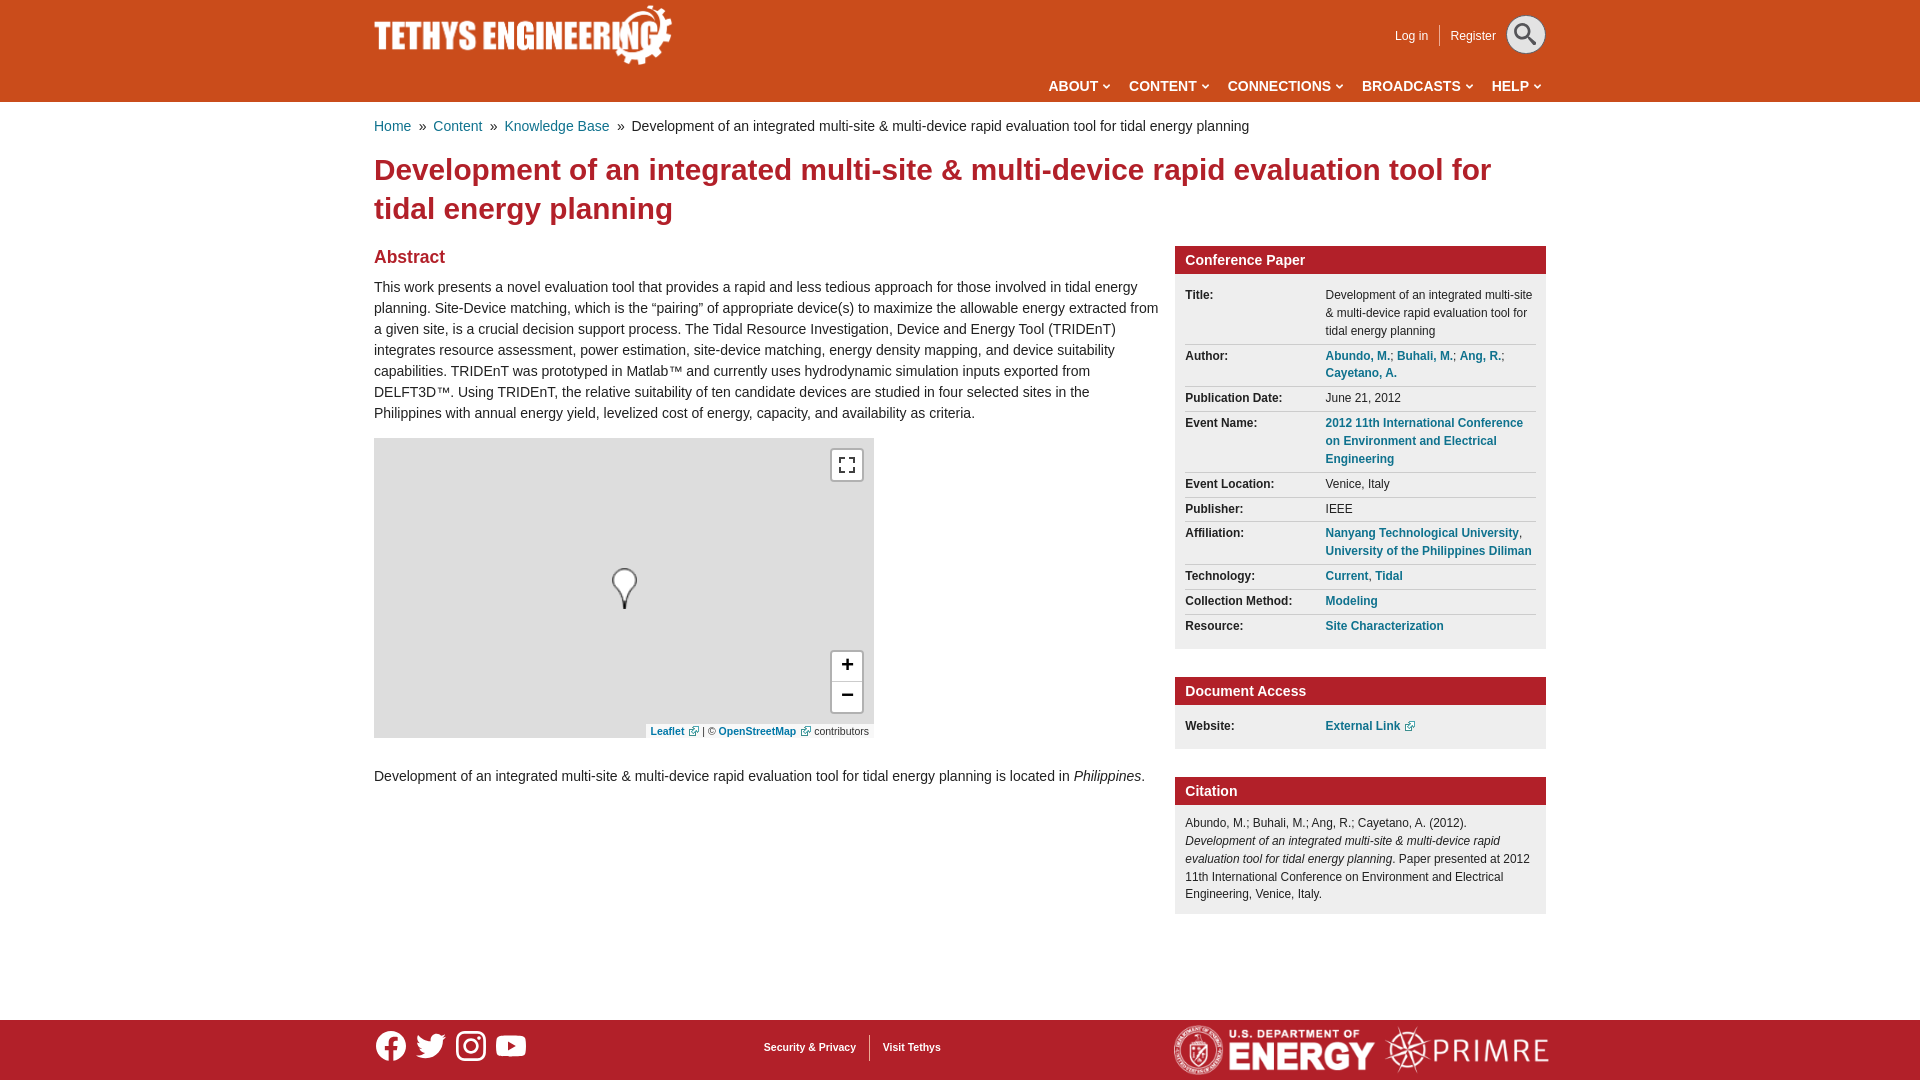 The width and height of the screenshot is (1920, 1080). Describe the element at coordinates (846, 696) in the screenshot. I see `Zoom out` at that location.